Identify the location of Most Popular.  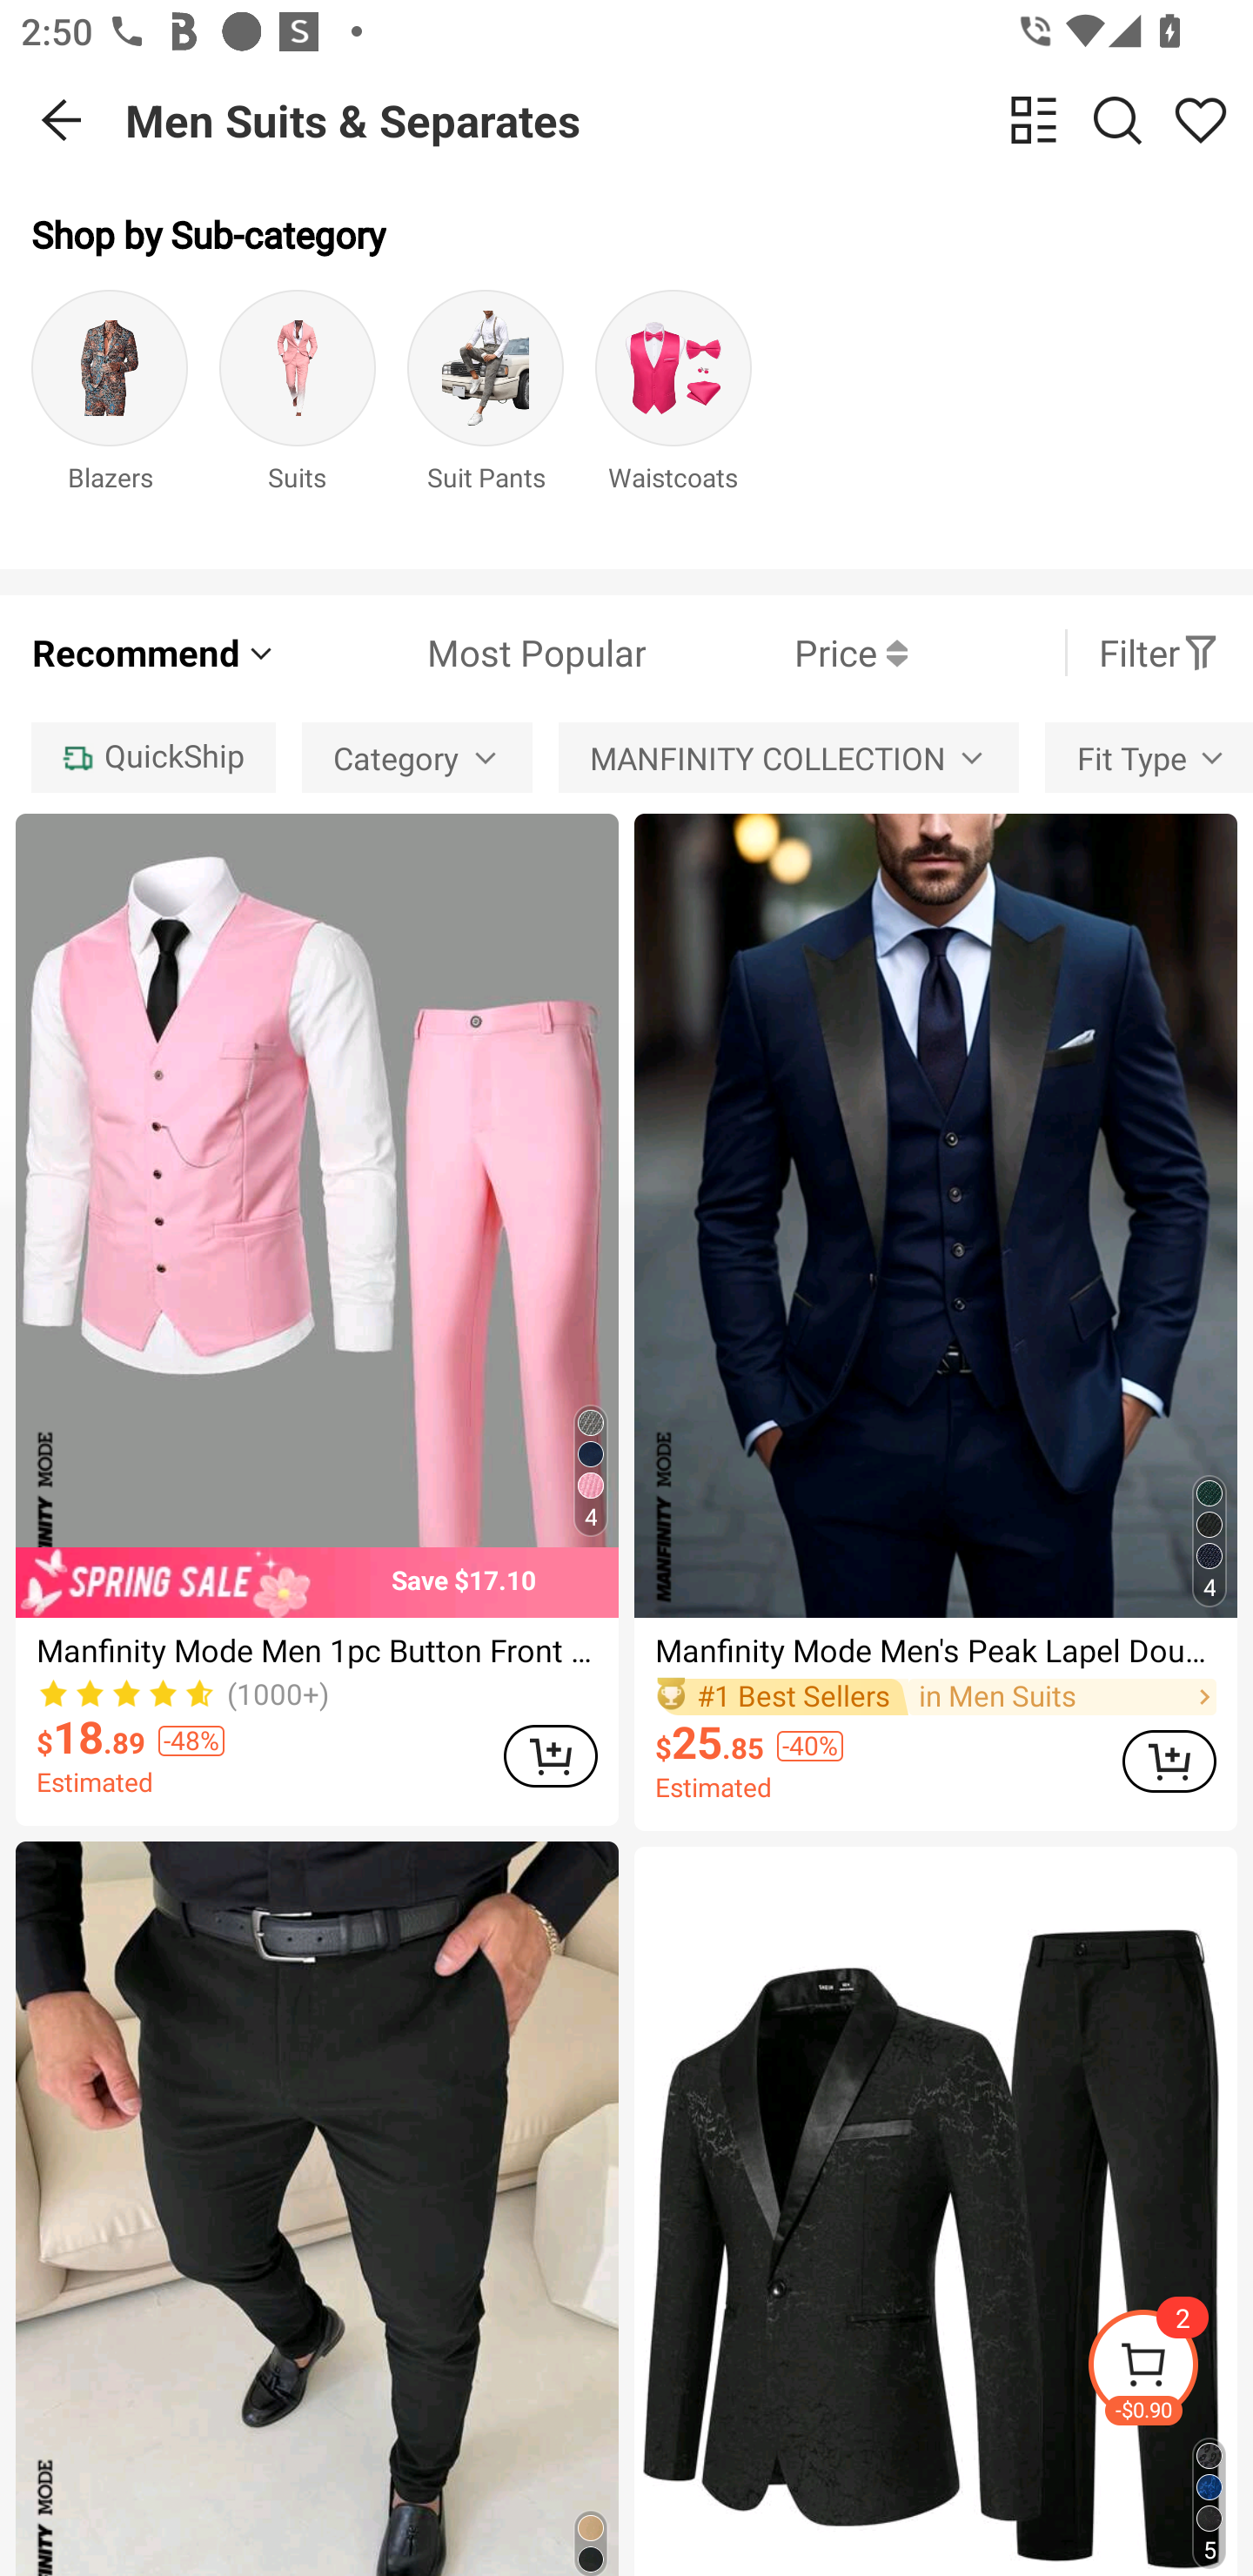
(461, 653).